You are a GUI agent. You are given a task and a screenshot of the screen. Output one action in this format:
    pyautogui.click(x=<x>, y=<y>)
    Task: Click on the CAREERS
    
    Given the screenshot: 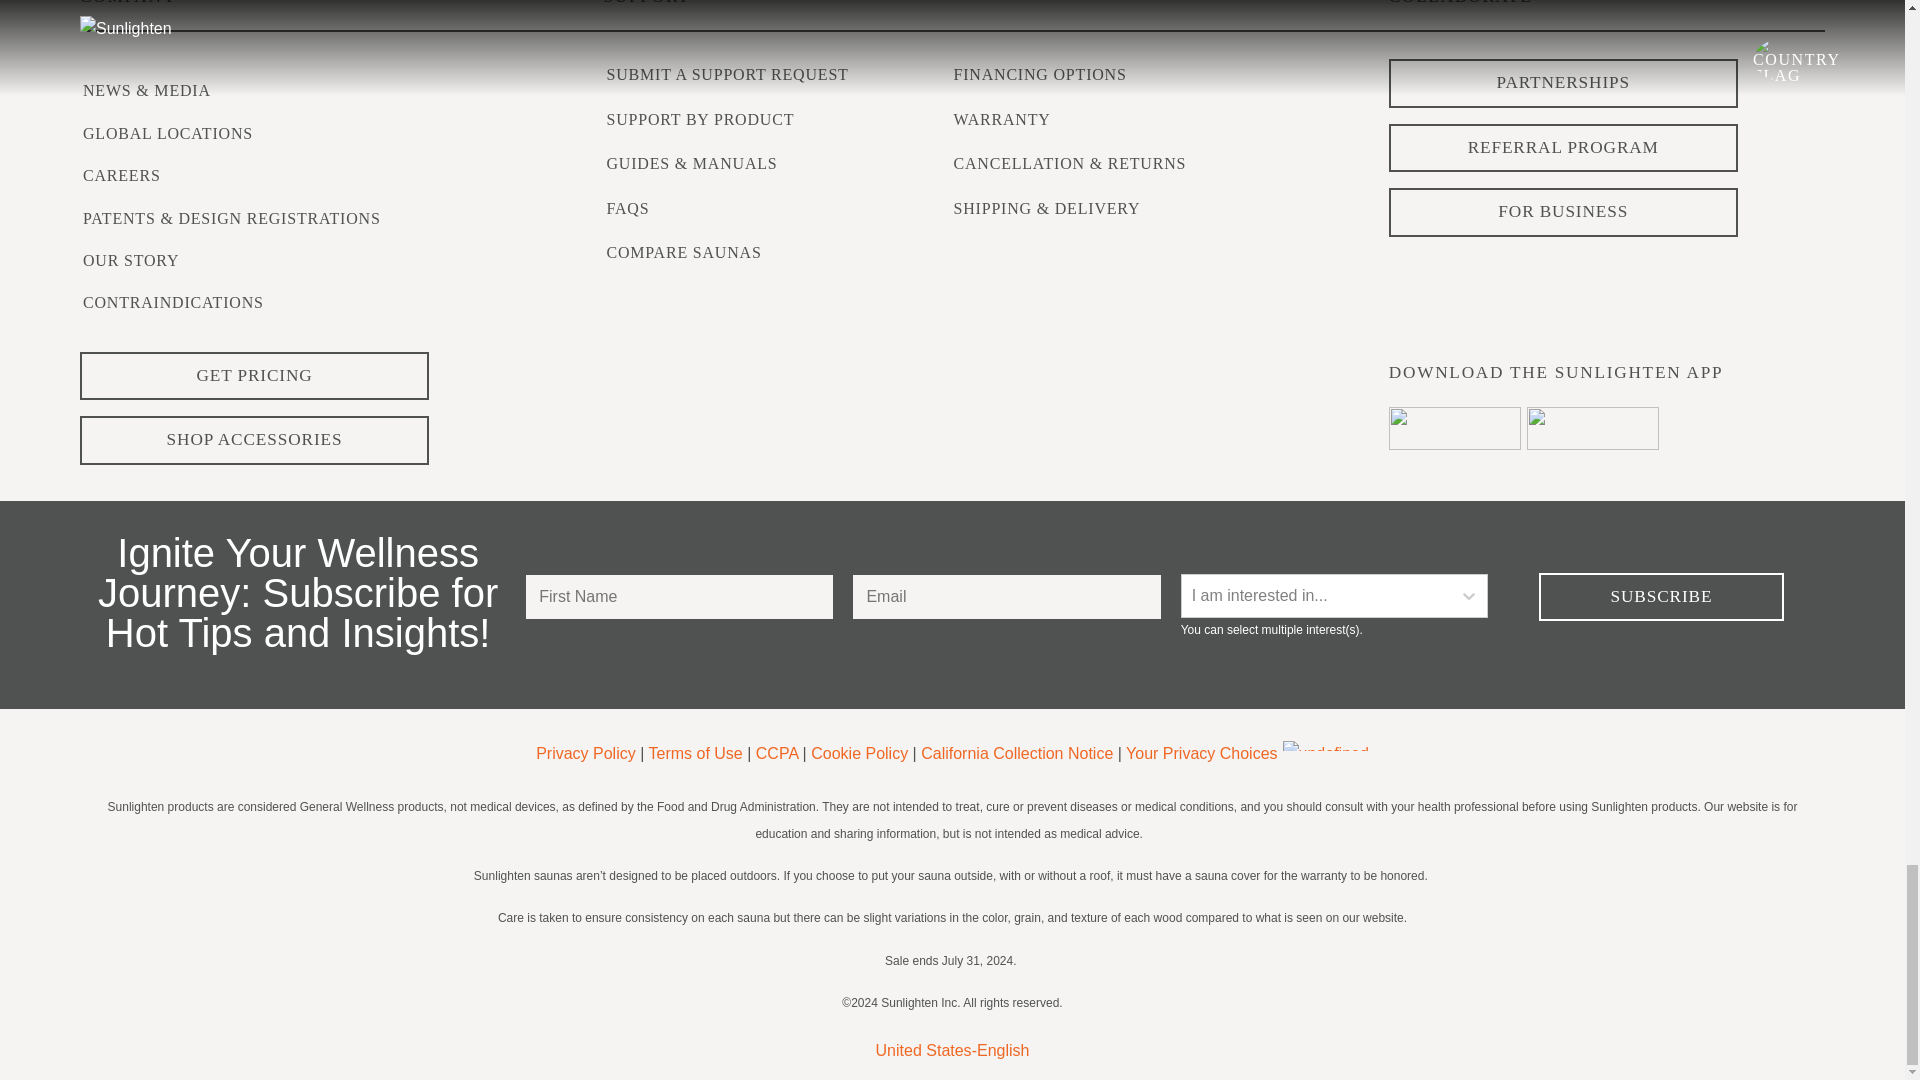 What is the action you would take?
    pyautogui.click(x=122, y=175)
    